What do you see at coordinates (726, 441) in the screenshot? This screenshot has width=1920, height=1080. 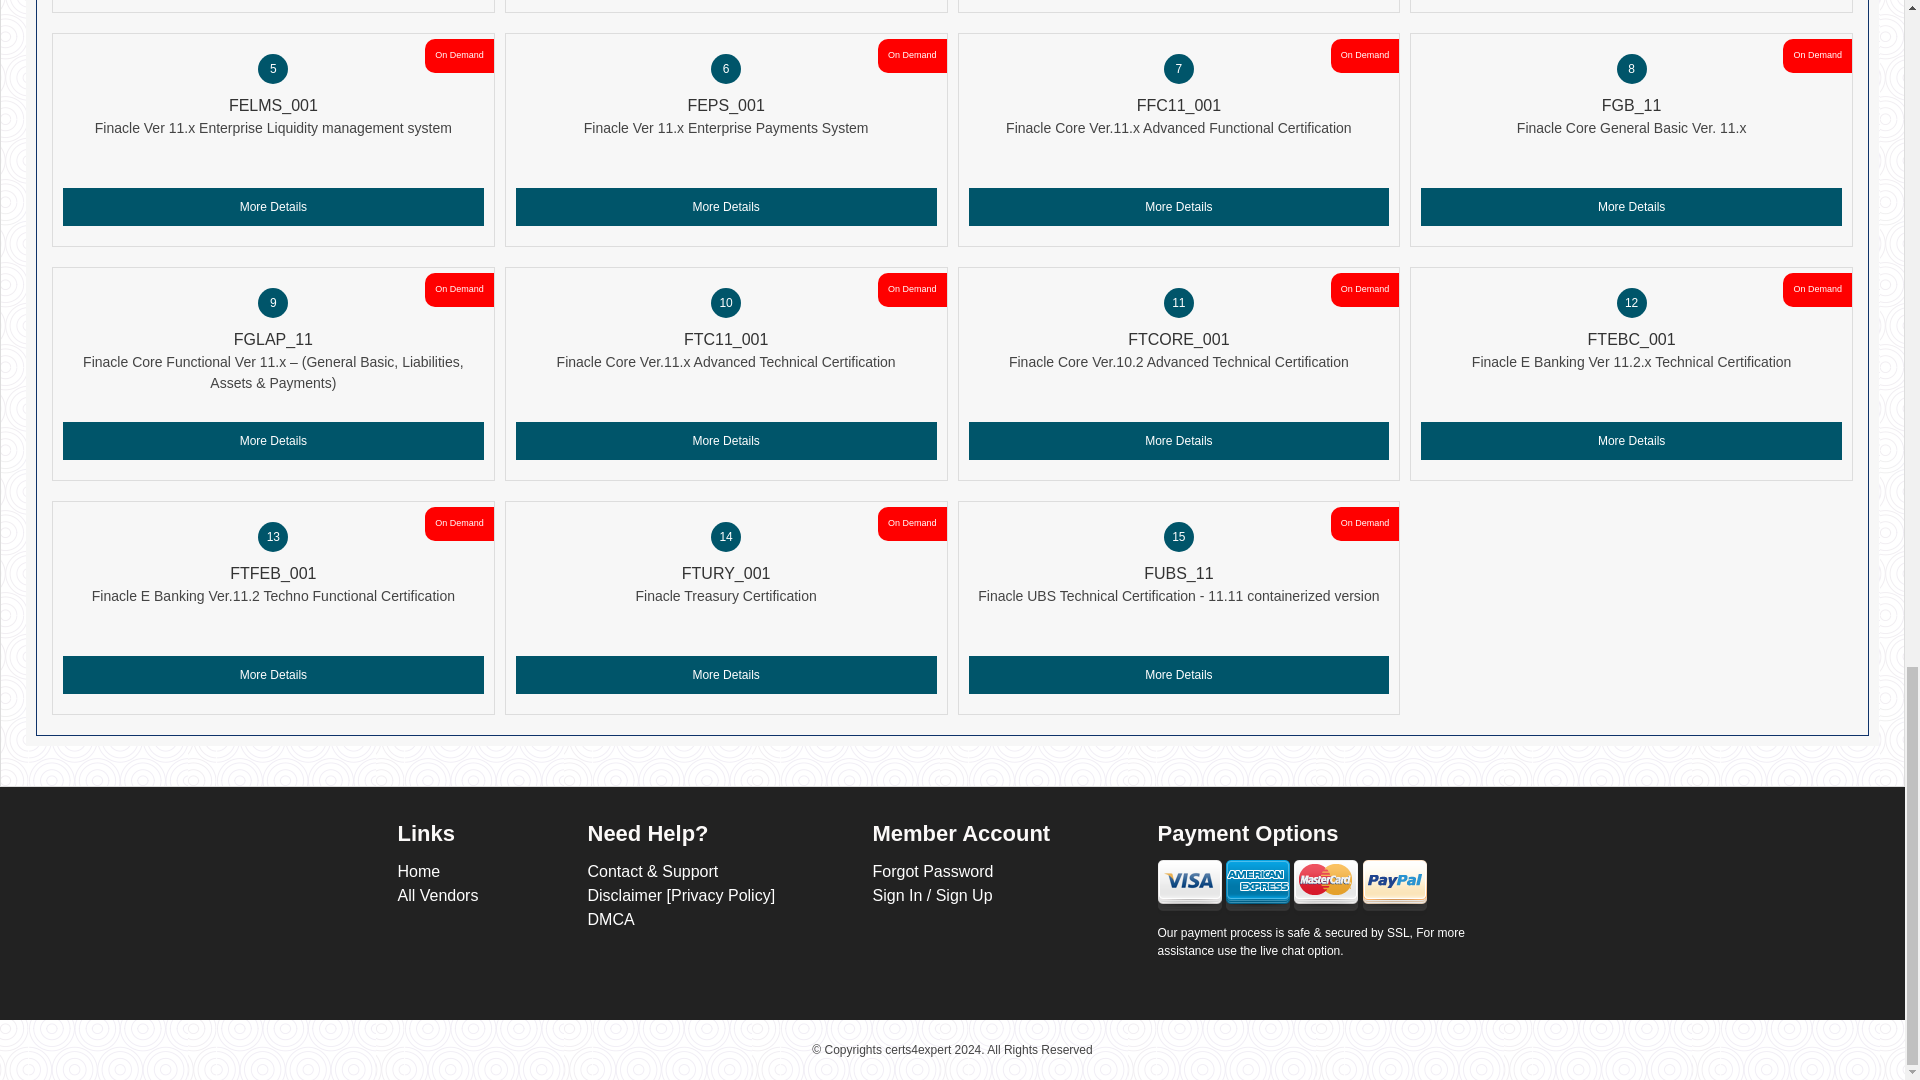 I see `More Details` at bounding box center [726, 441].